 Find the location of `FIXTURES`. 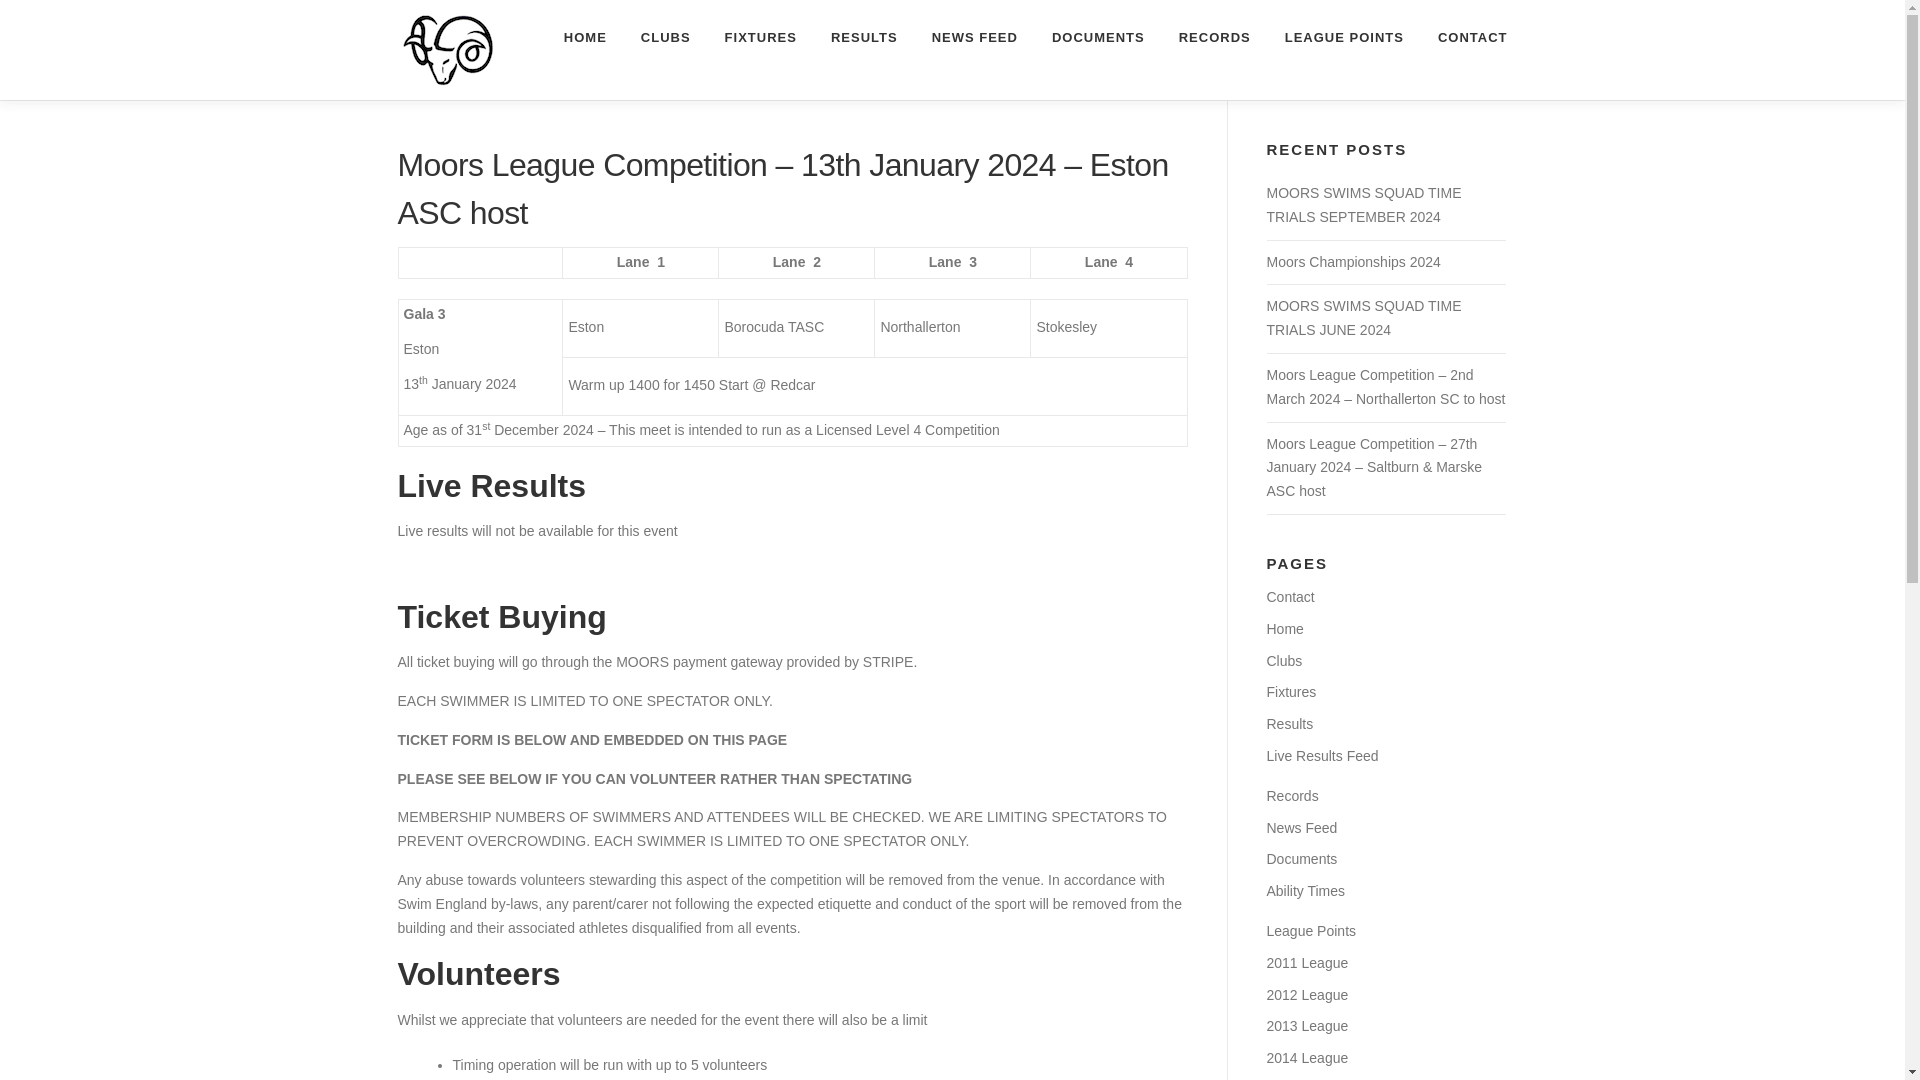

FIXTURES is located at coordinates (761, 37).